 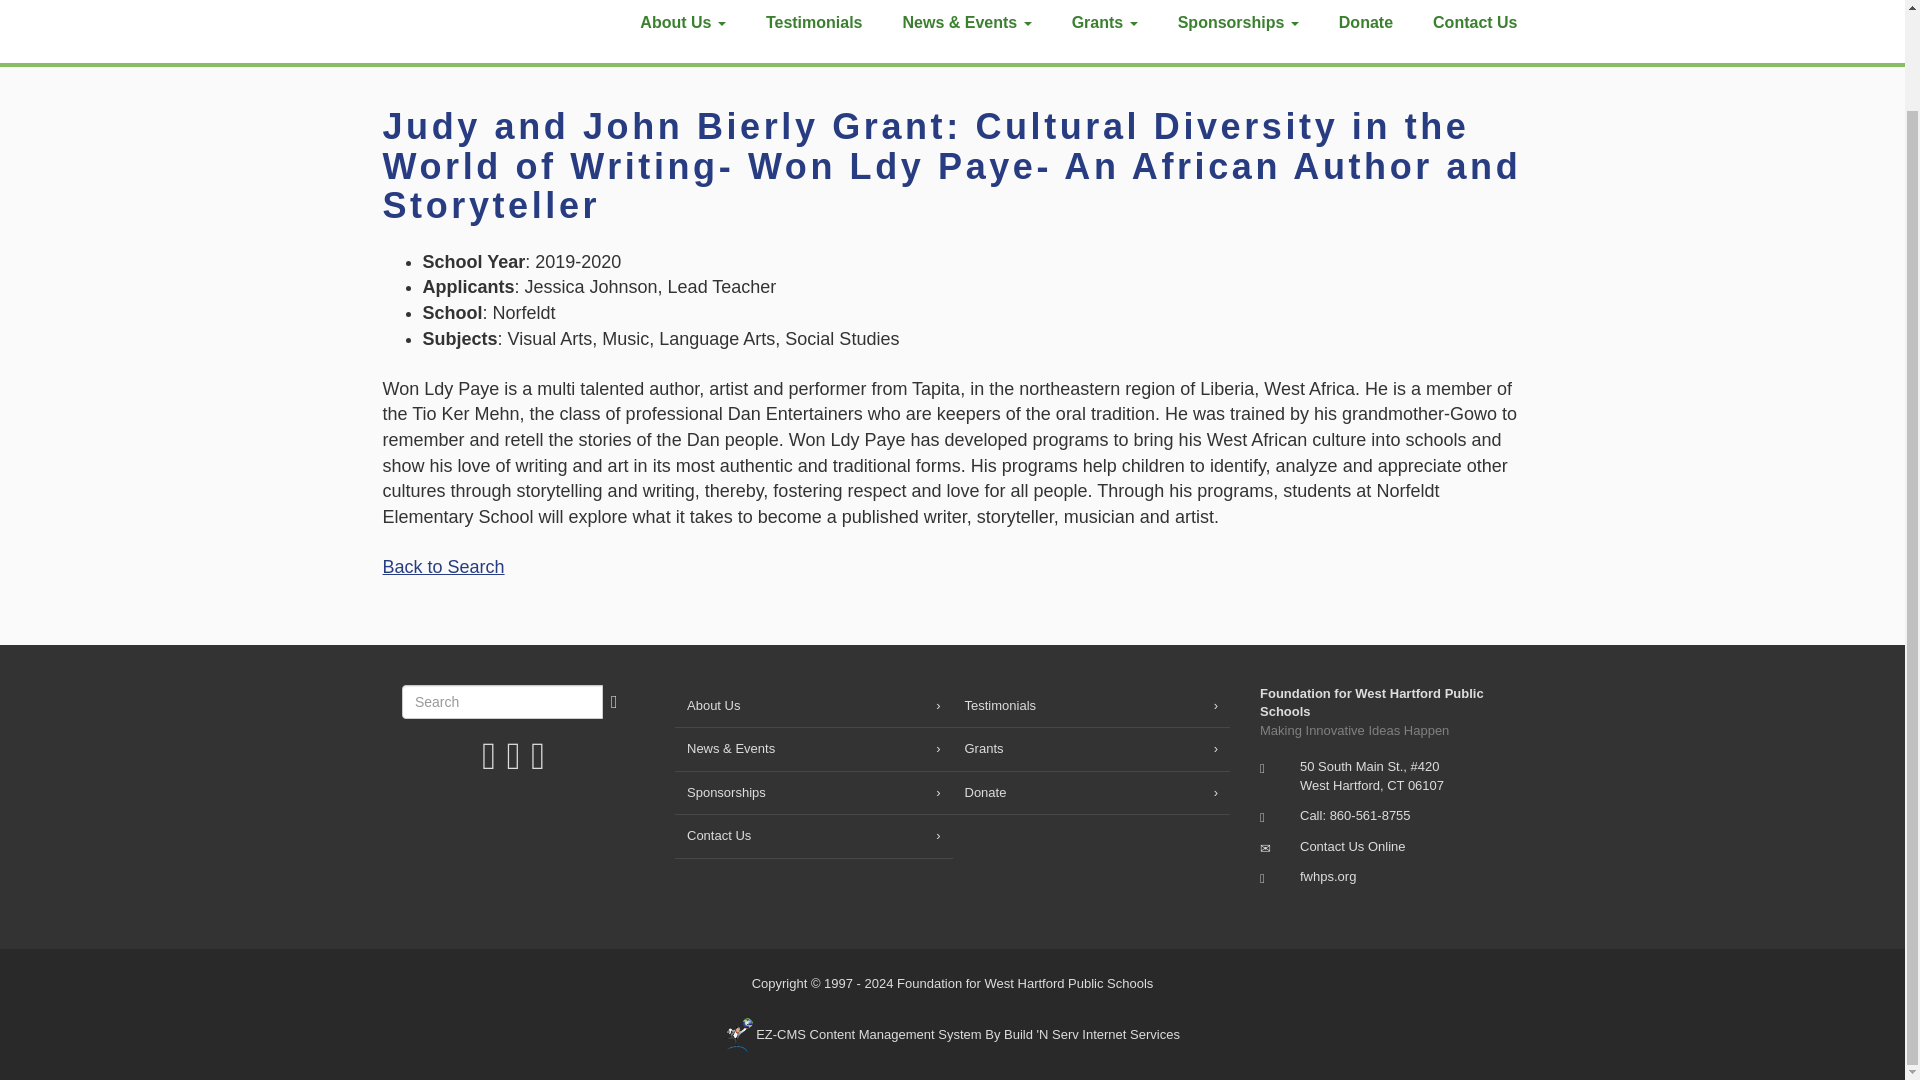 I want to click on Back to Search, so click(x=442, y=566).